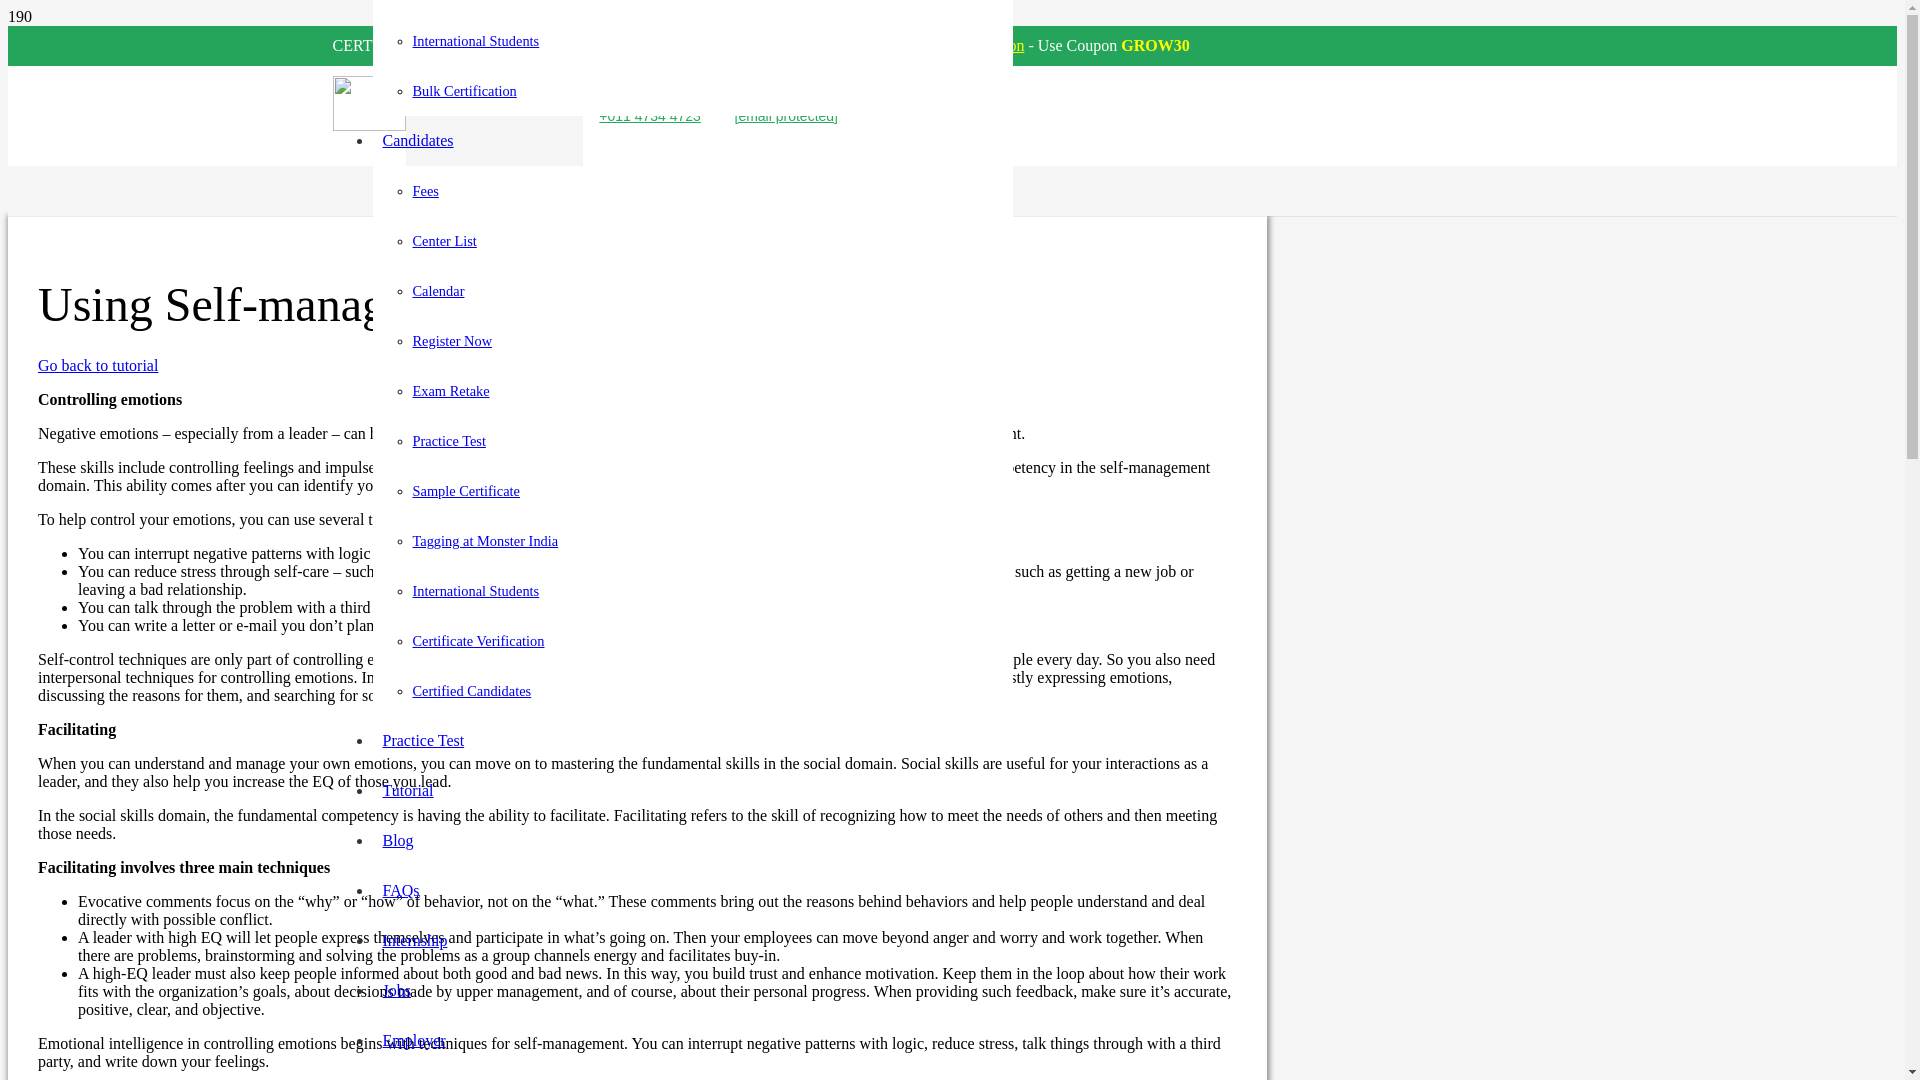  I want to click on International Students, so click(476, 591).